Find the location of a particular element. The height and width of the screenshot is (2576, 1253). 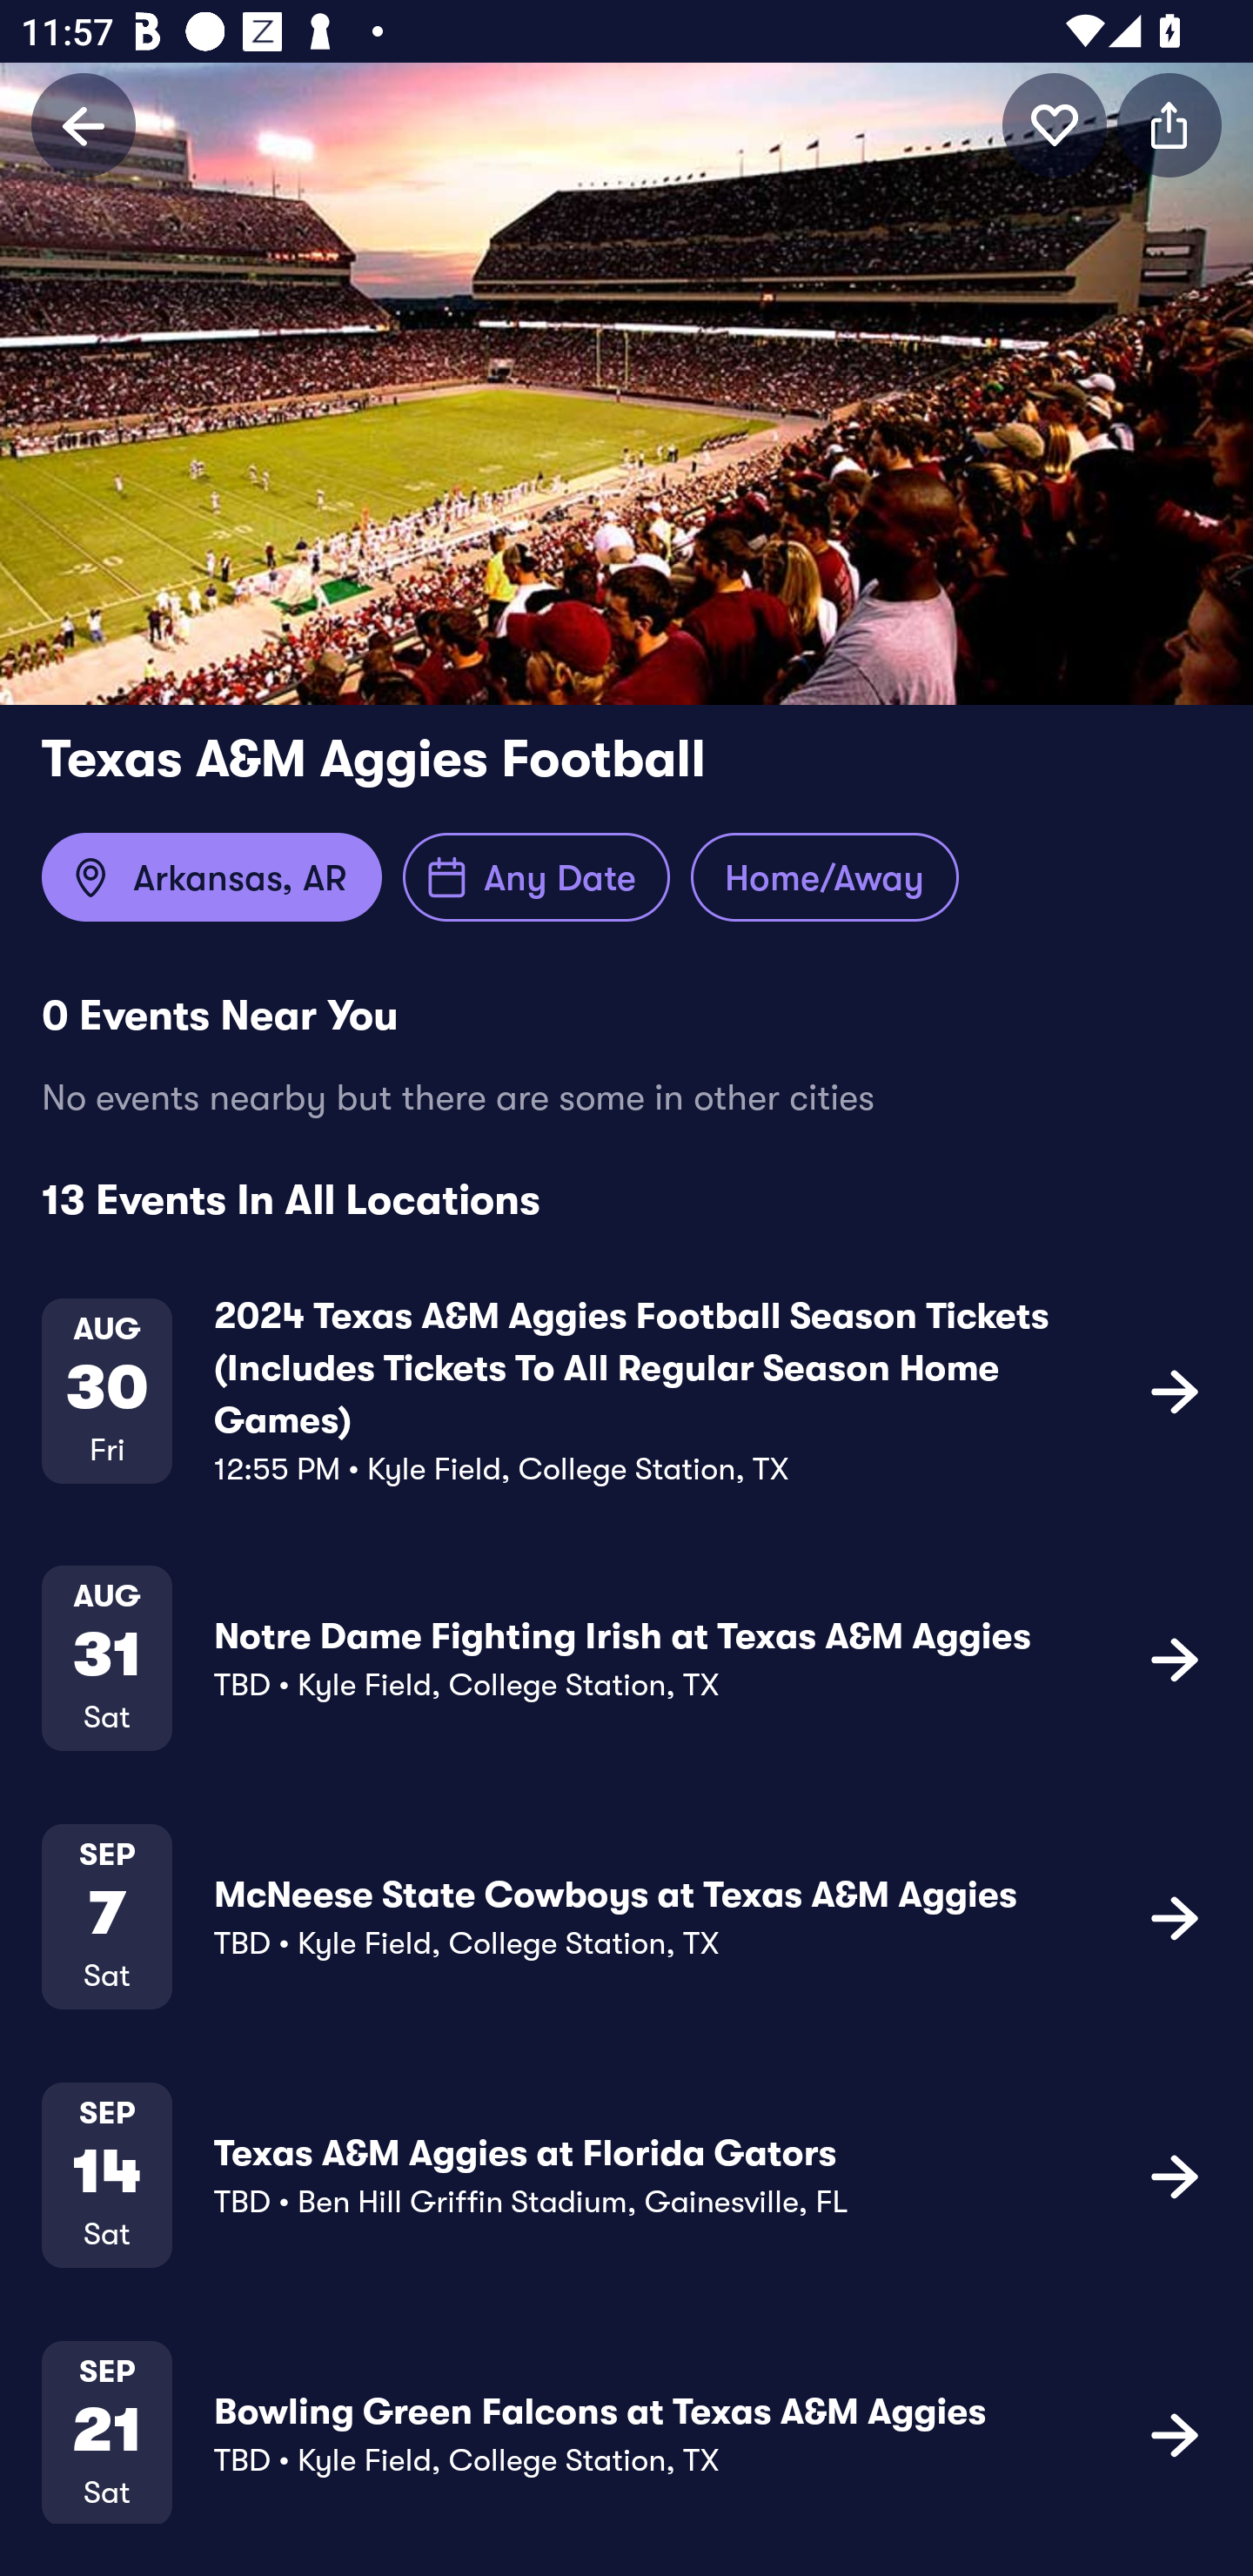

Home/Away is located at coordinates (824, 877).